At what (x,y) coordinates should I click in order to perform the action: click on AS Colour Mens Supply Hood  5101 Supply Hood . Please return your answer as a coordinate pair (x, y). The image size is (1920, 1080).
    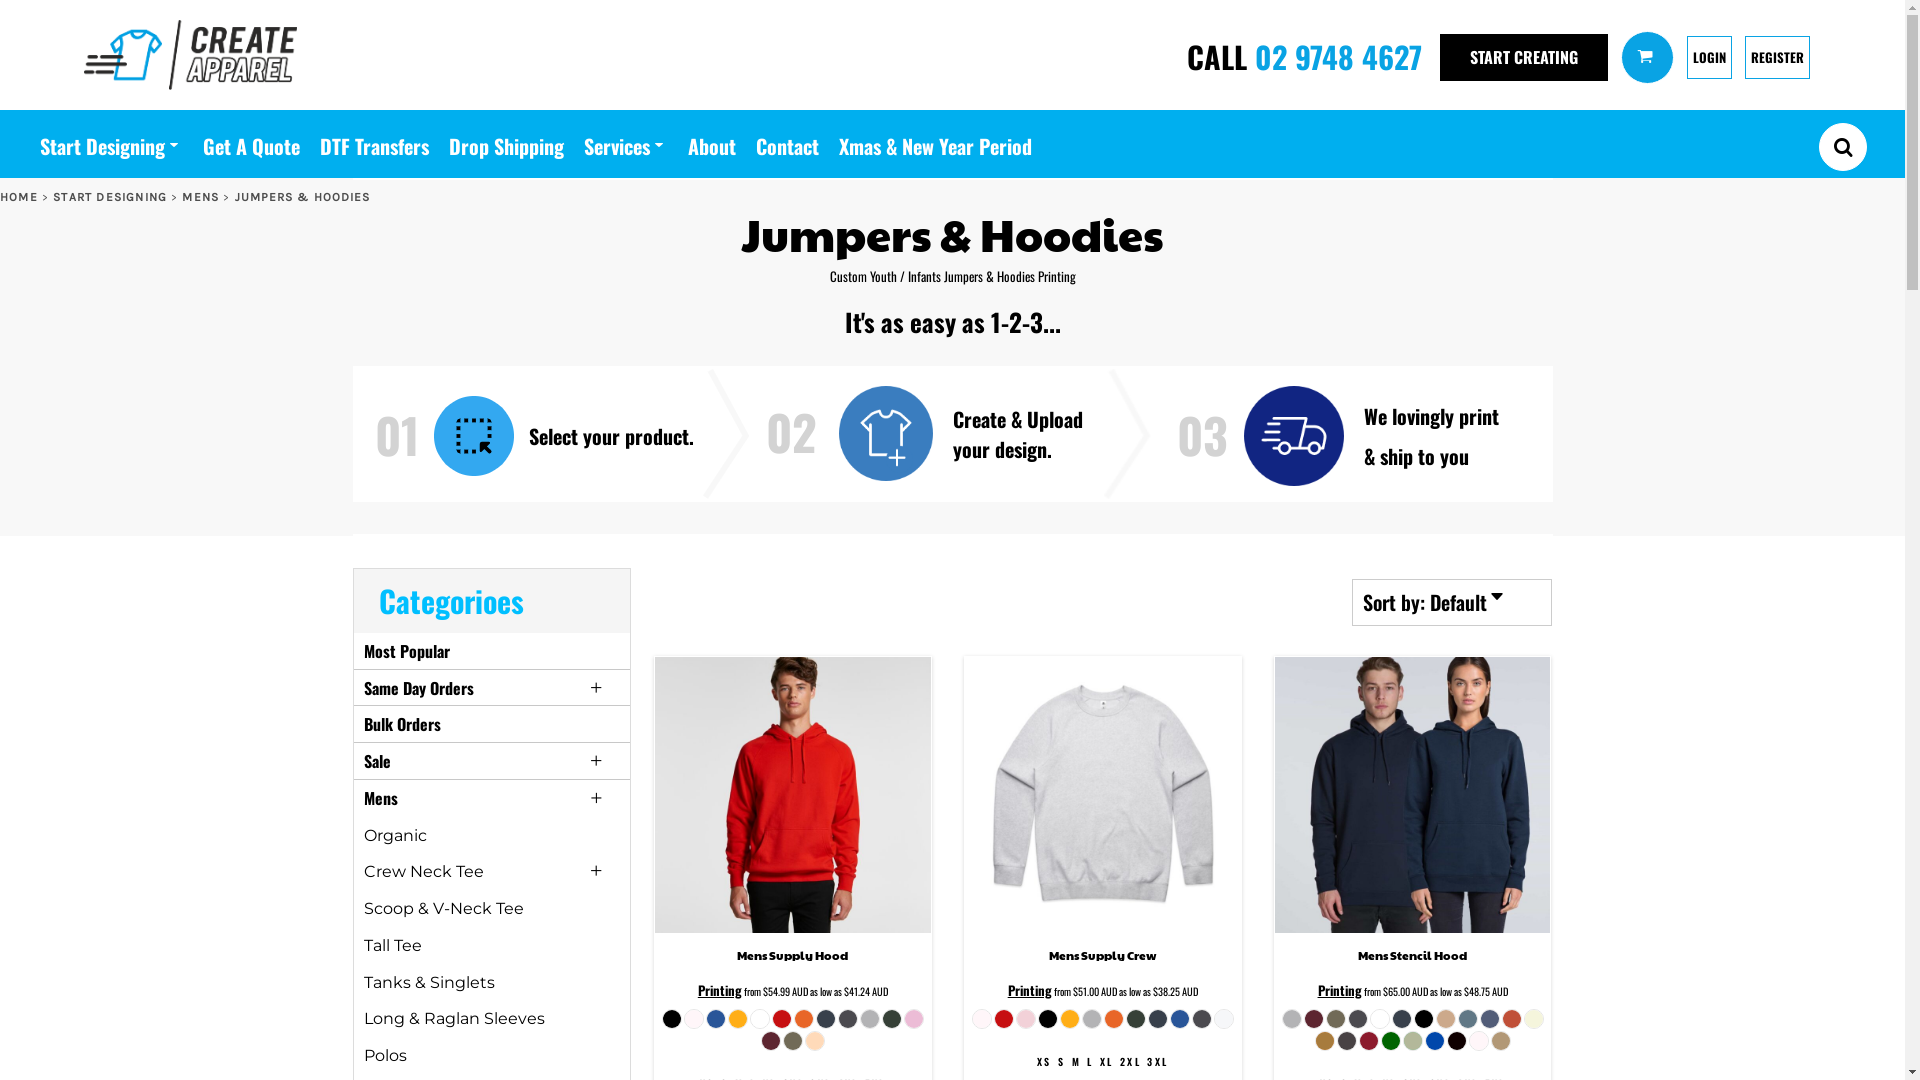
    Looking at the image, I should click on (793, 795).